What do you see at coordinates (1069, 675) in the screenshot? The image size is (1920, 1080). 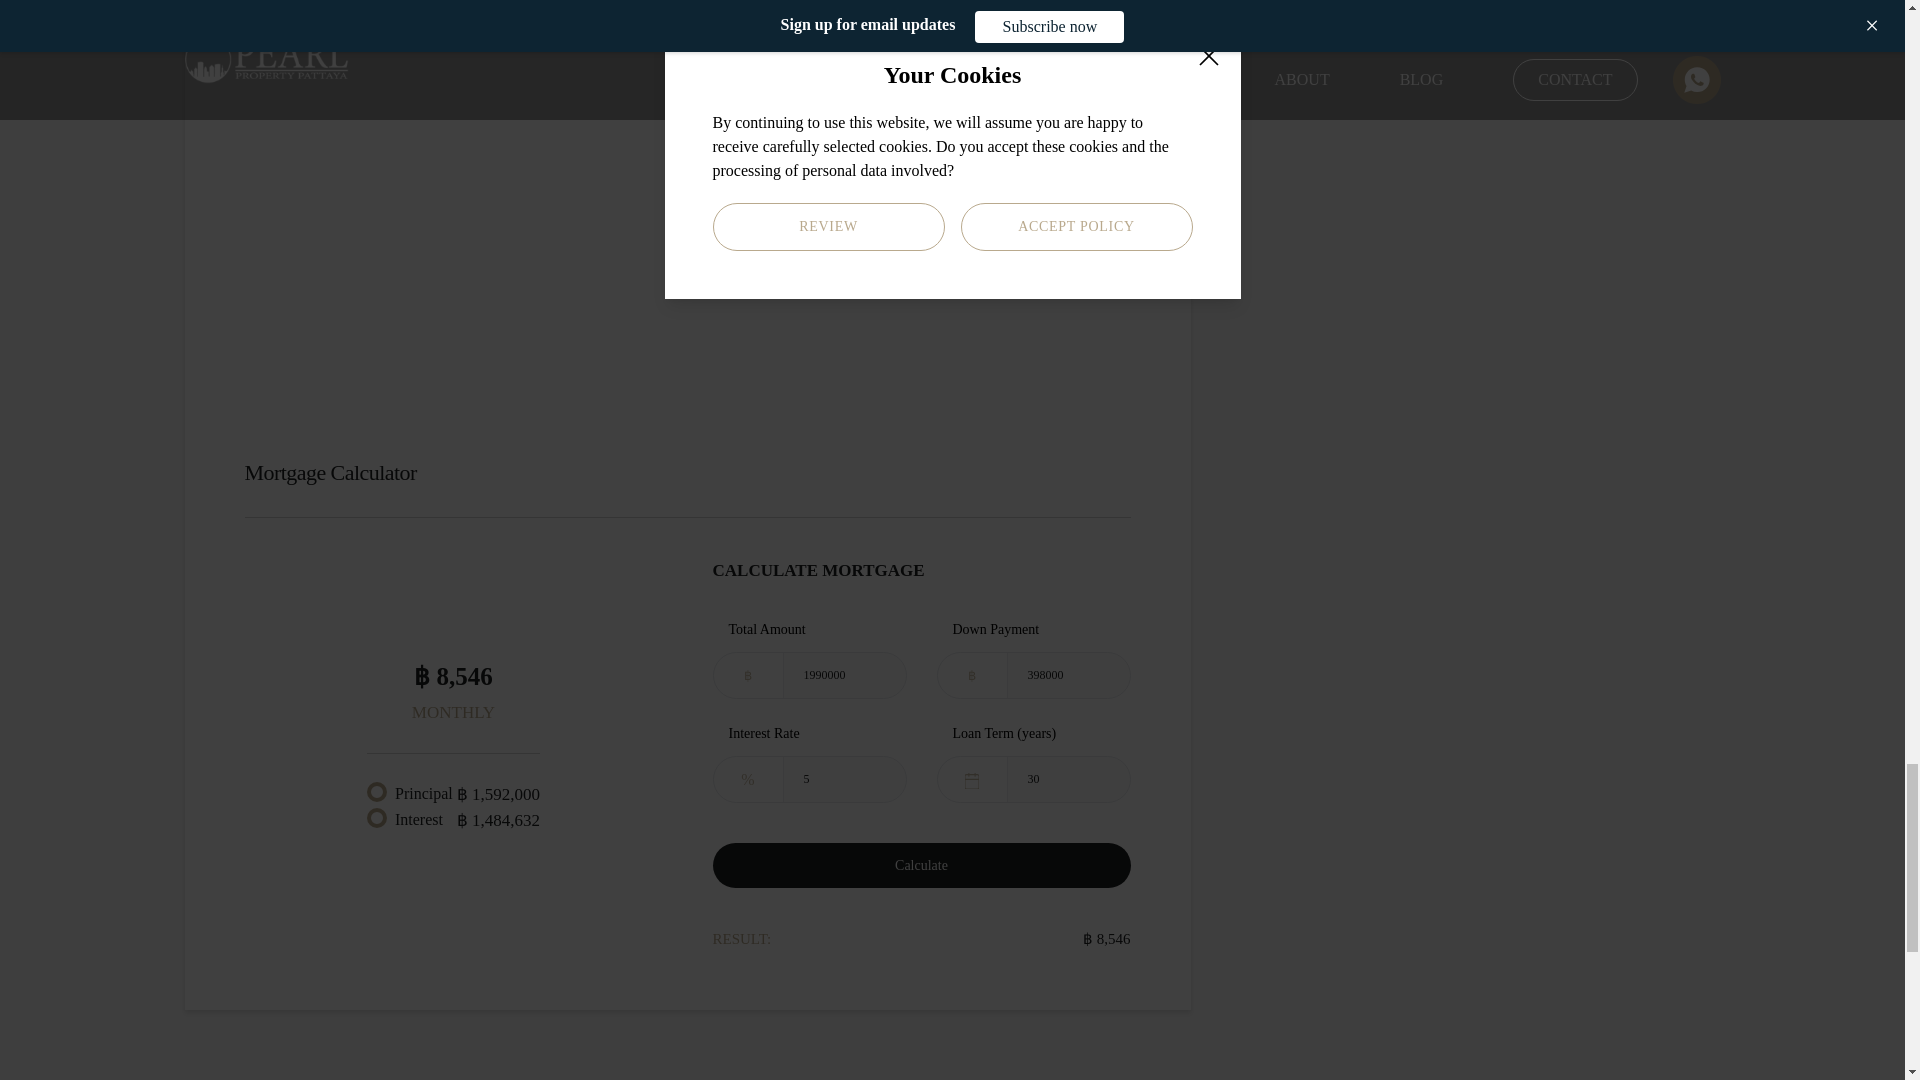 I see `398000` at bounding box center [1069, 675].